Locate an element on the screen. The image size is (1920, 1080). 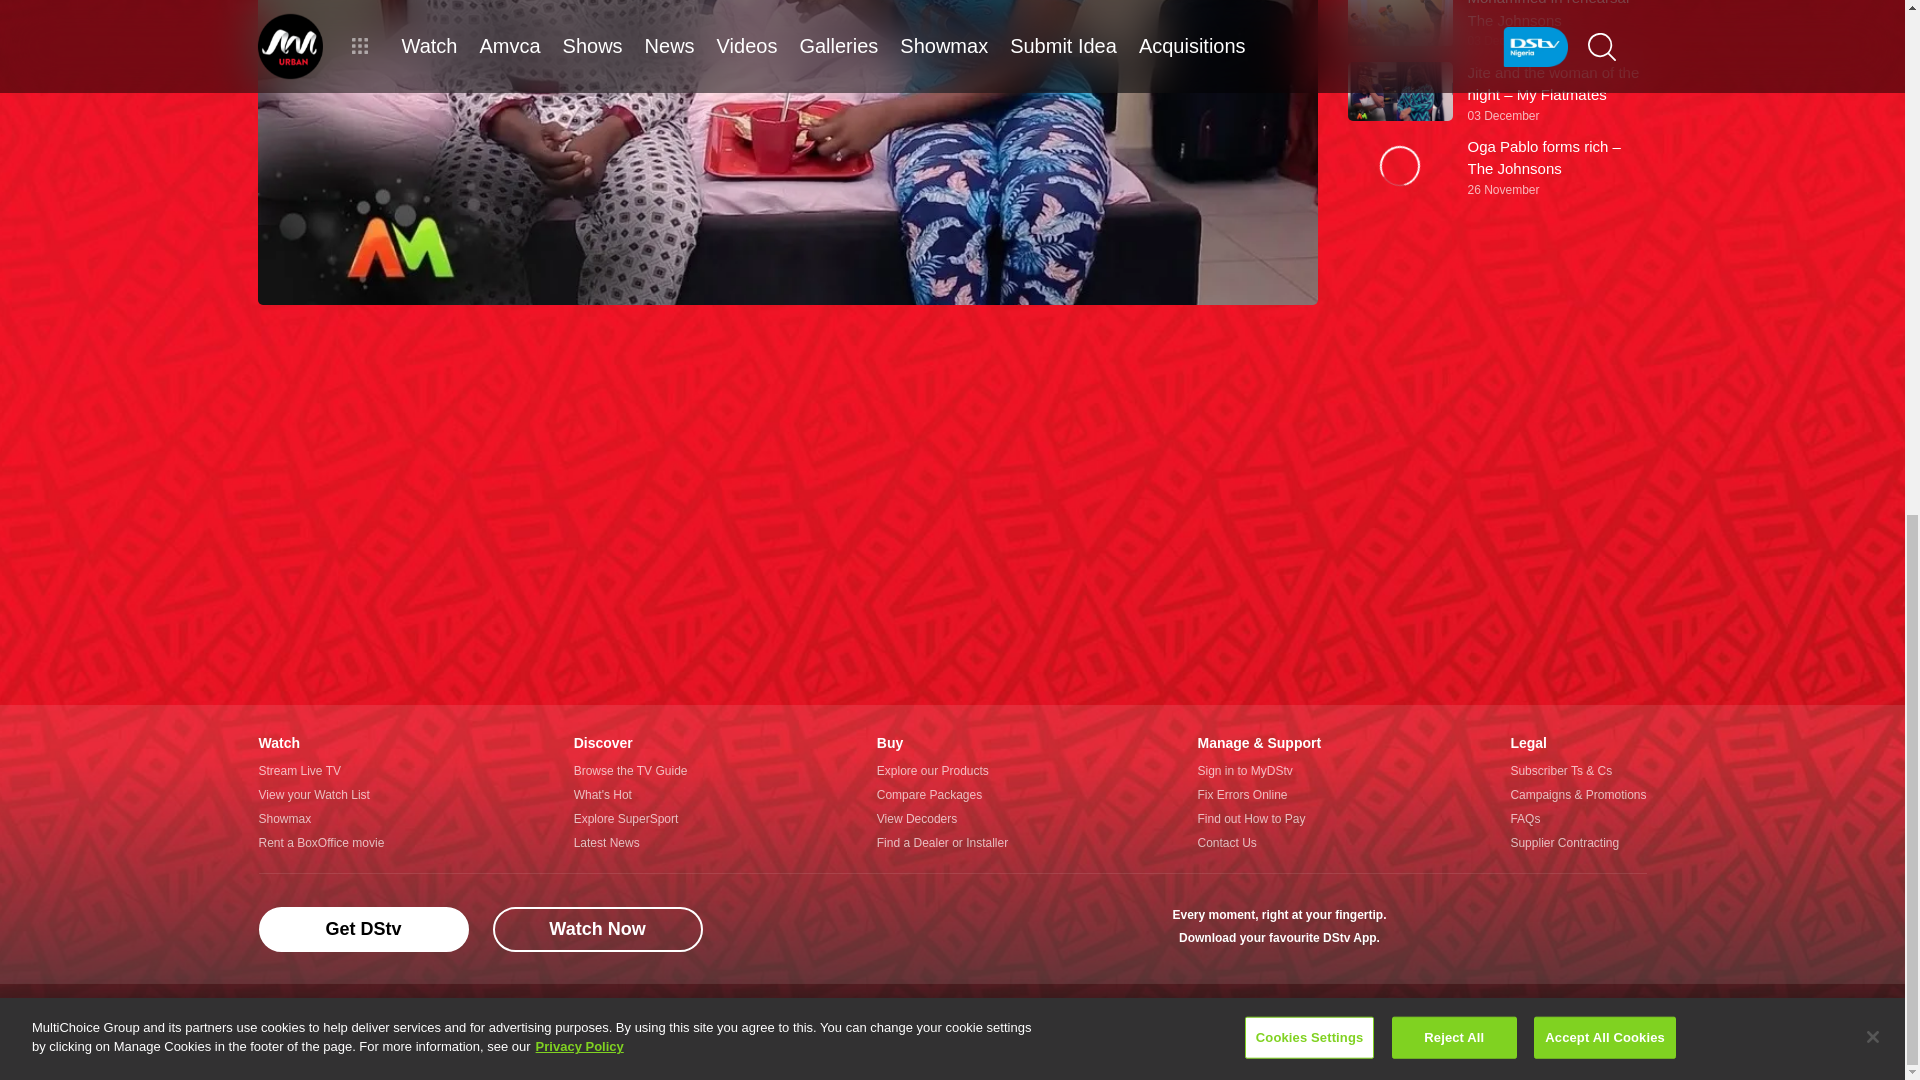
Stream with DStv is located at coordinates (1426, 928).